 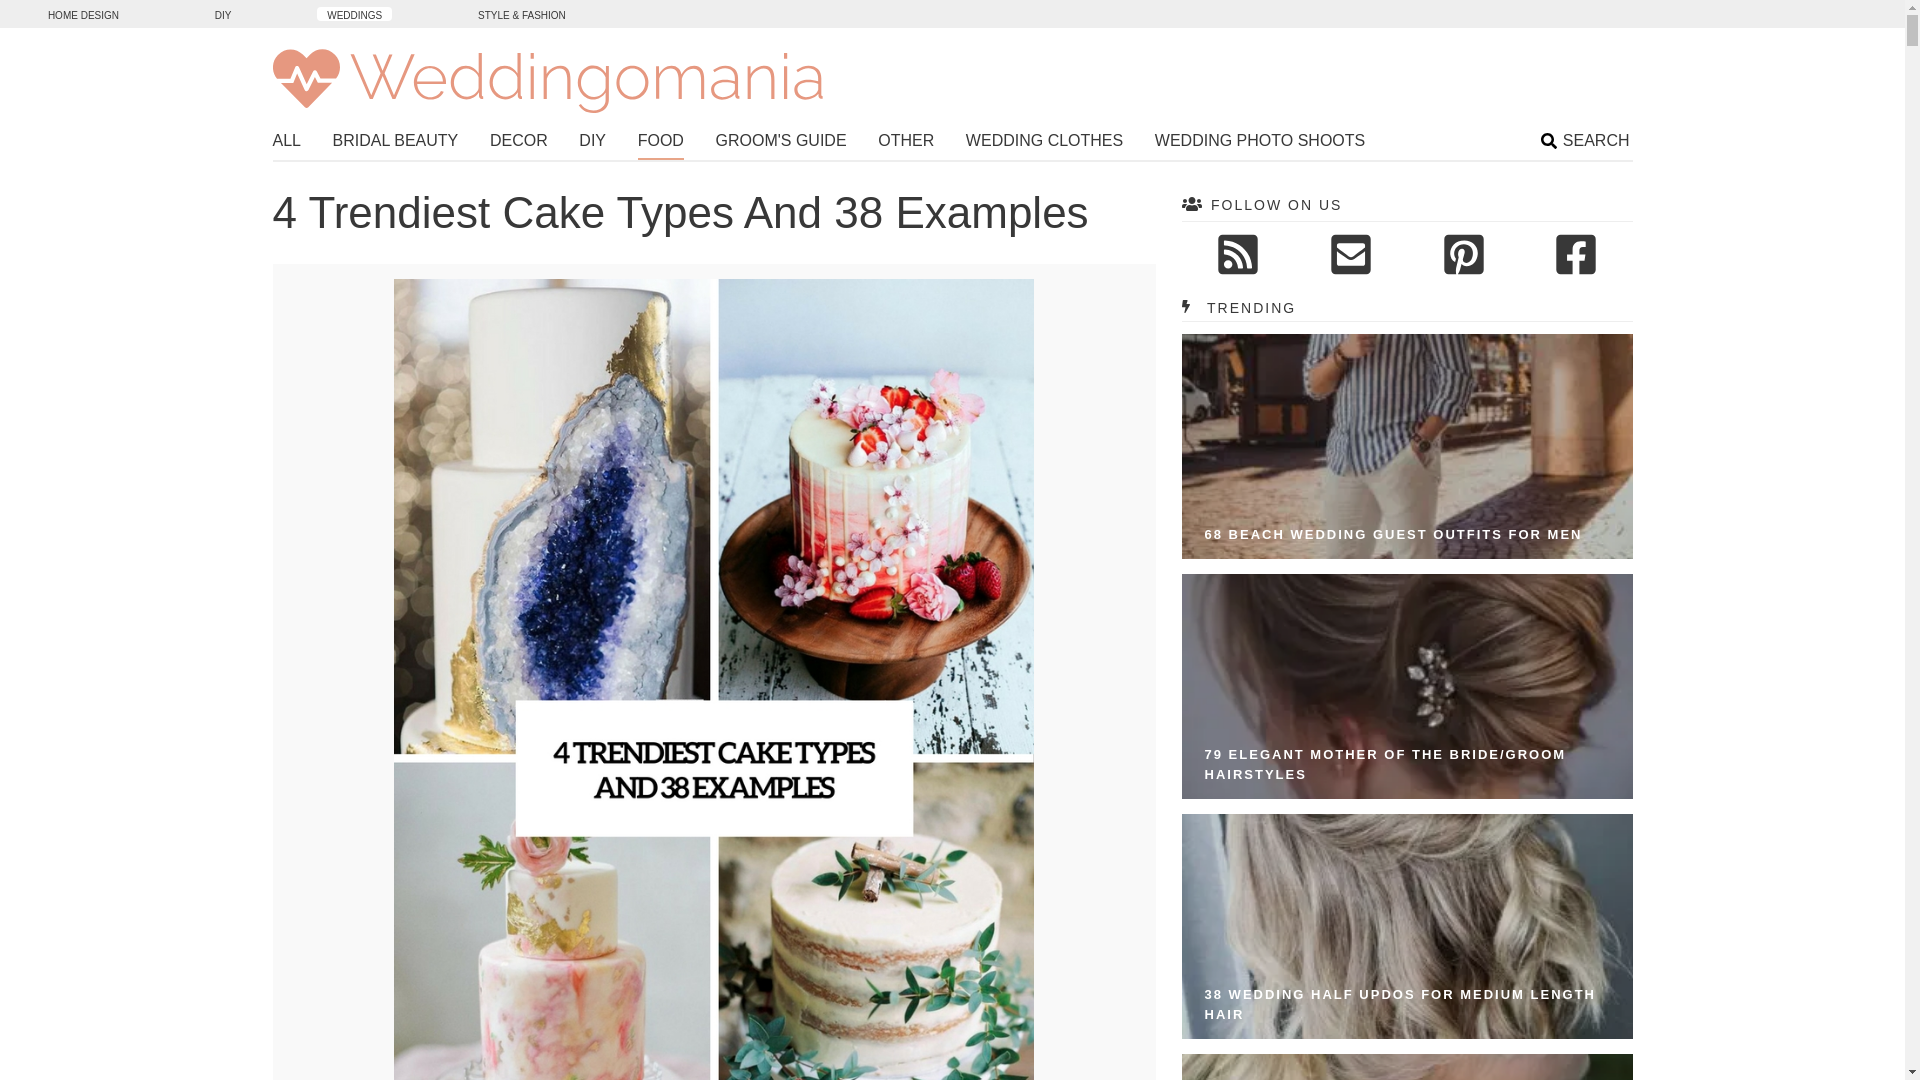 What do you see at coordinates (660, 144) in the screenshot?
I see `FOOD` at bounding box center [660, 144].